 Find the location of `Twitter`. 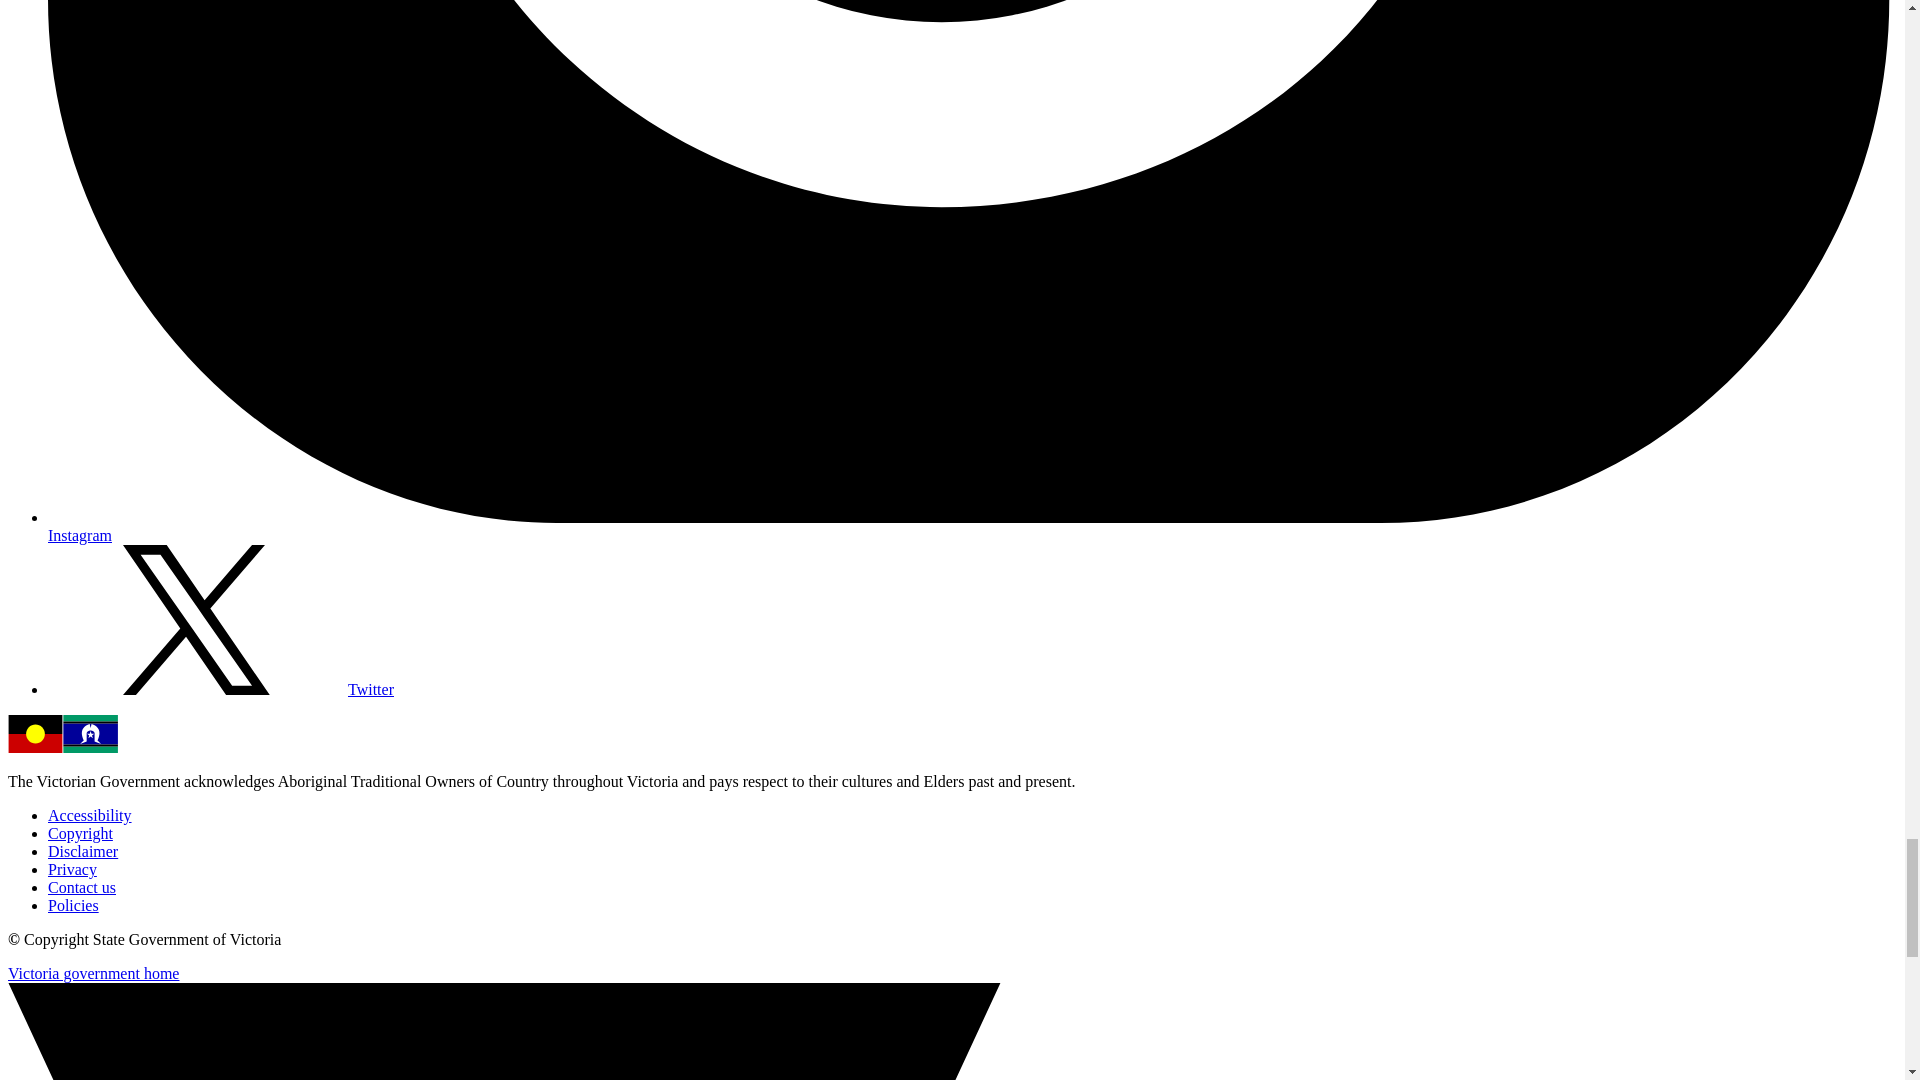

Twitter is located at coordinates (220, 689).